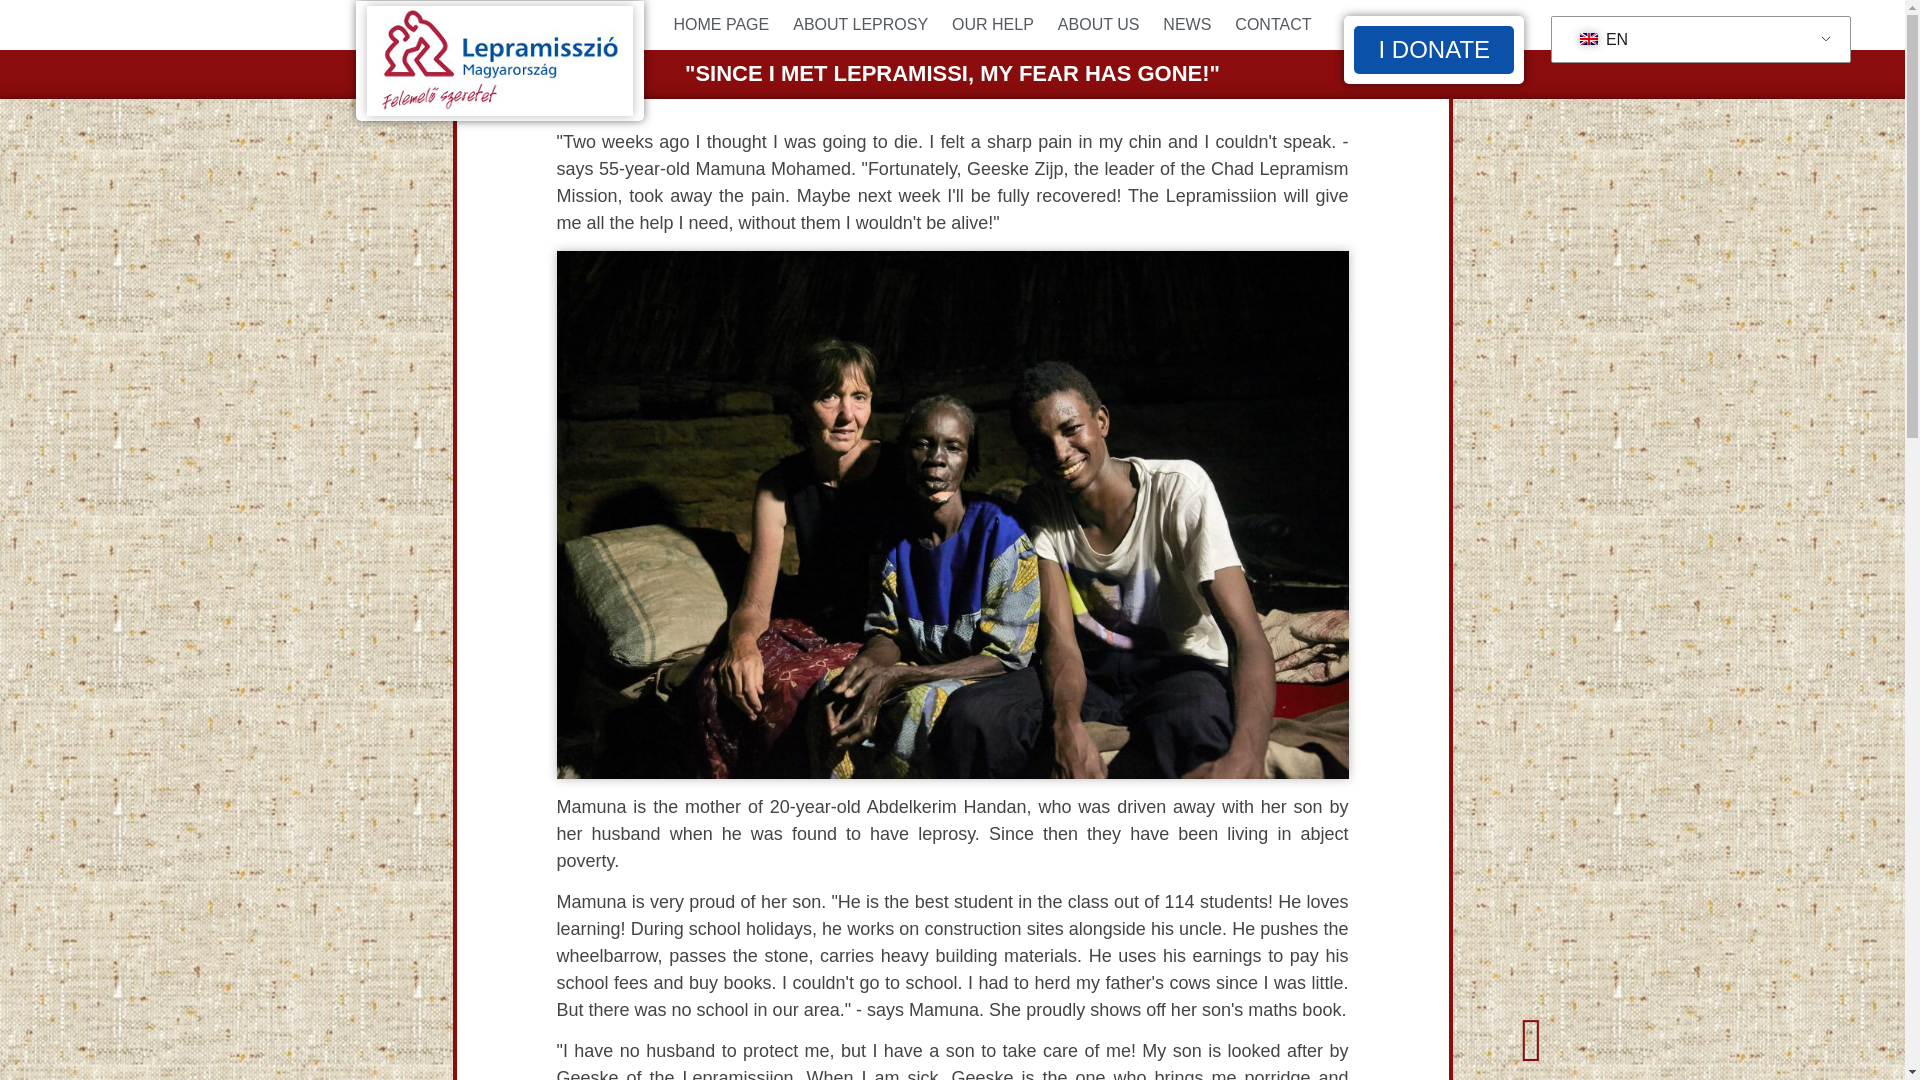 Image resolution: width=1920 pixels, height=1080 pixels. Describe the element at coordinates (860, 25) in the screenshot. I see `ABOUT LEPROSY` at that location.